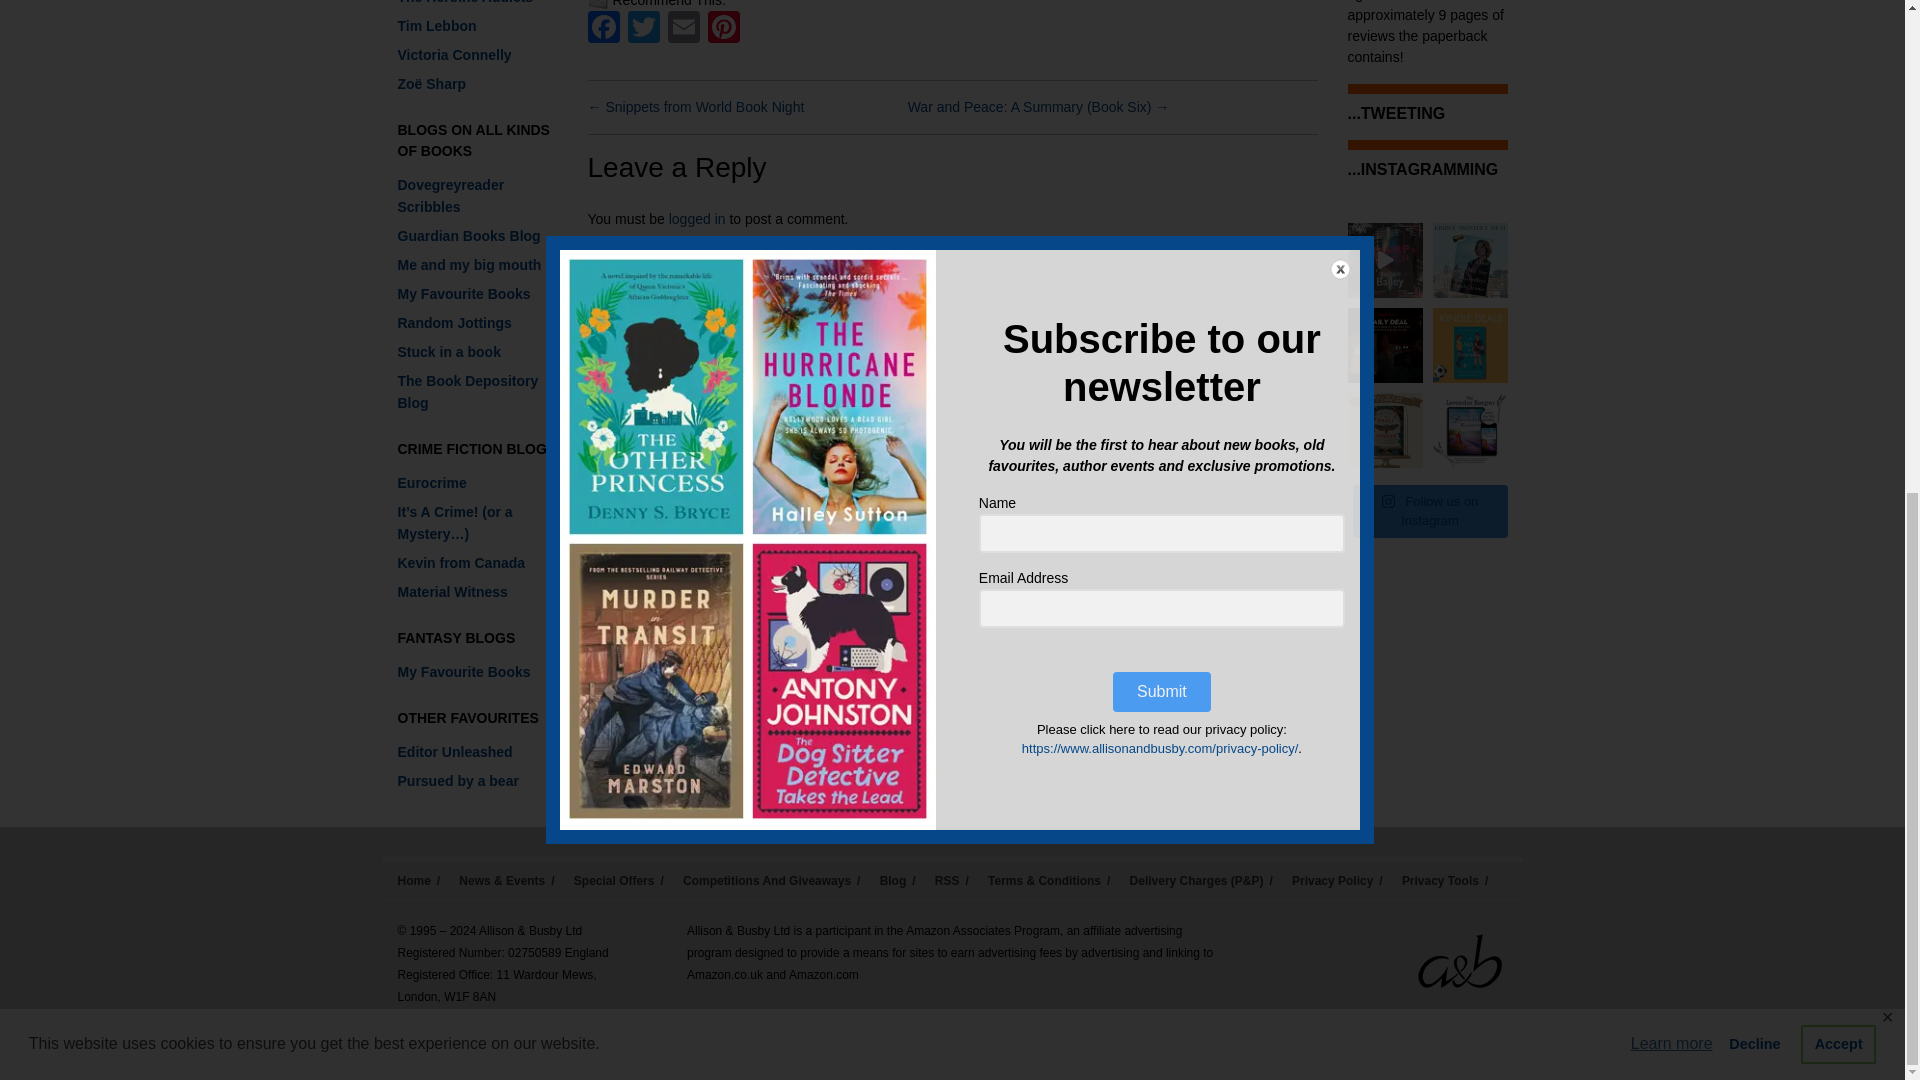  I want to click on A penchant for fantasy but reviews everything, so click(464, 294).